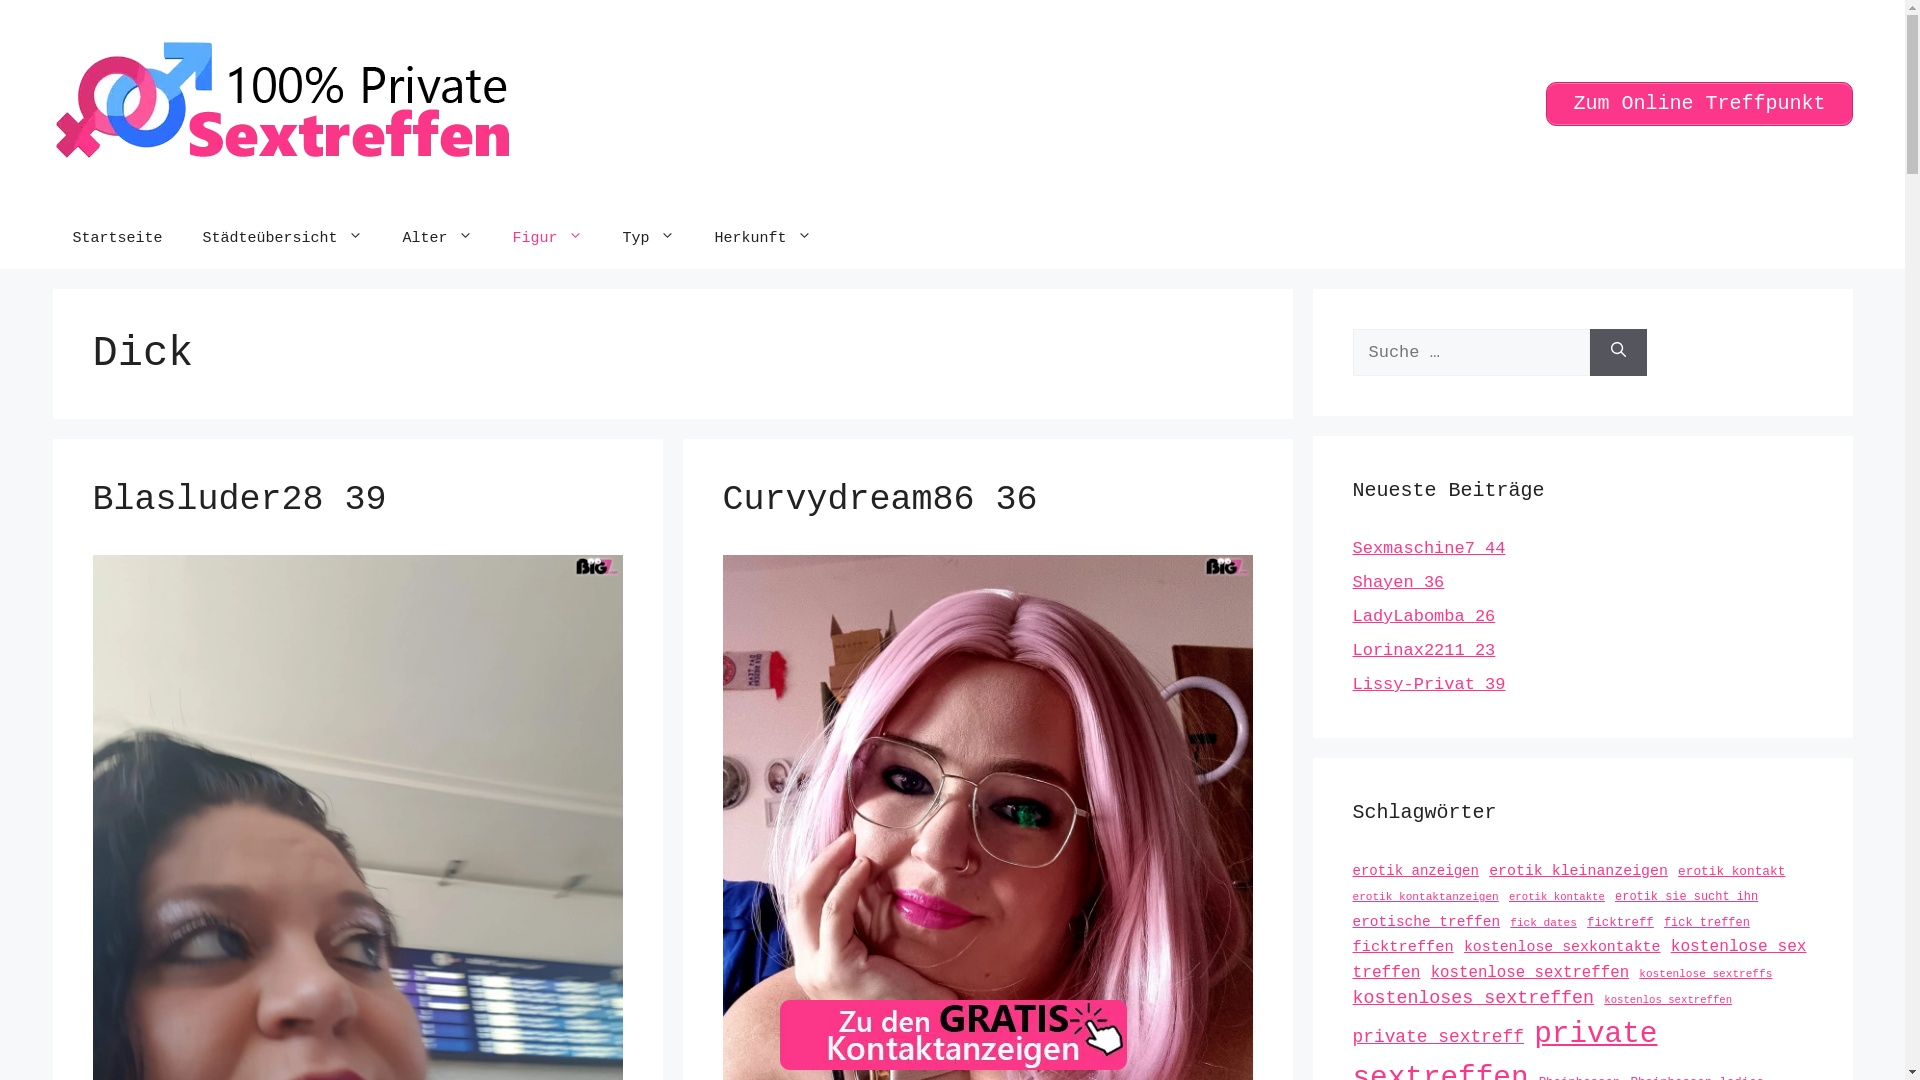 The width and height of the screenshot is (1920, 1080). Describe the element at coordinates (1706, 974) in the screenshot. I see `kostenlose sextreffs` at that location.